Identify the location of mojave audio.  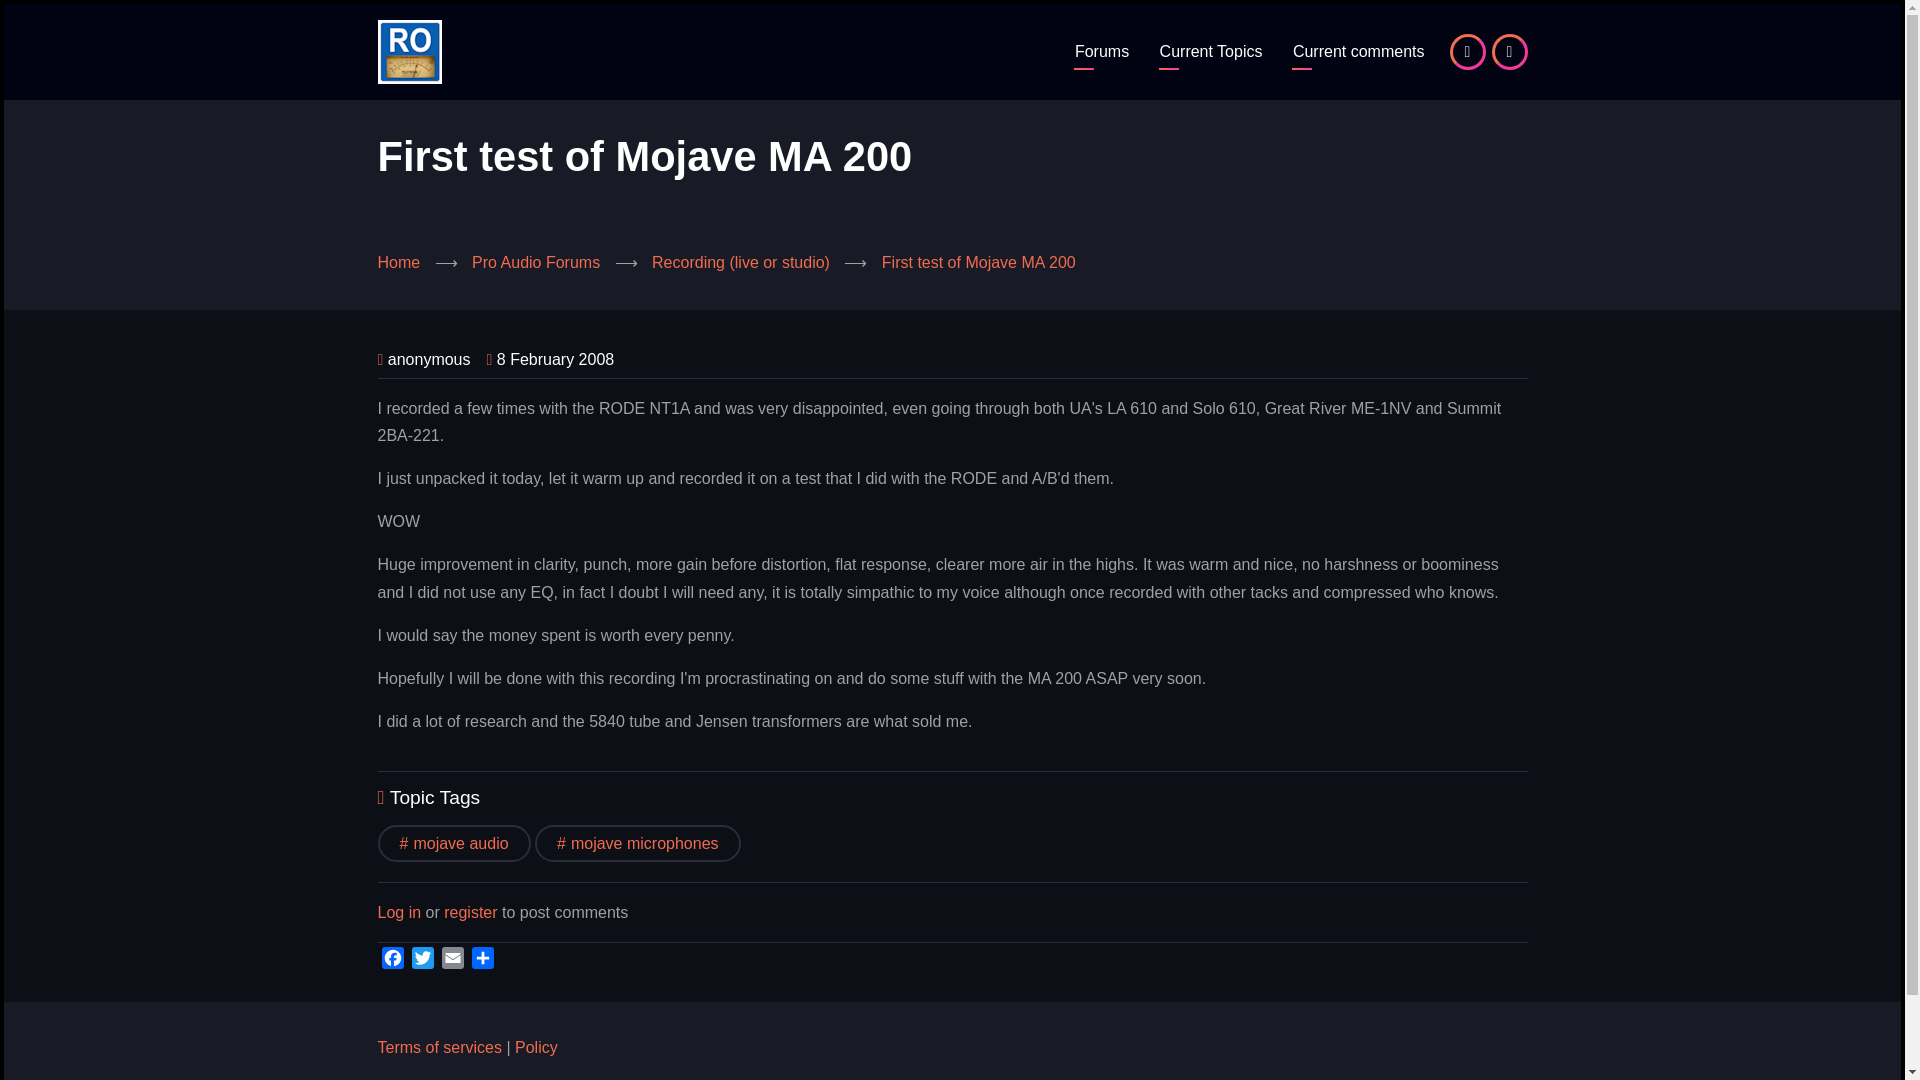
(454, 843).